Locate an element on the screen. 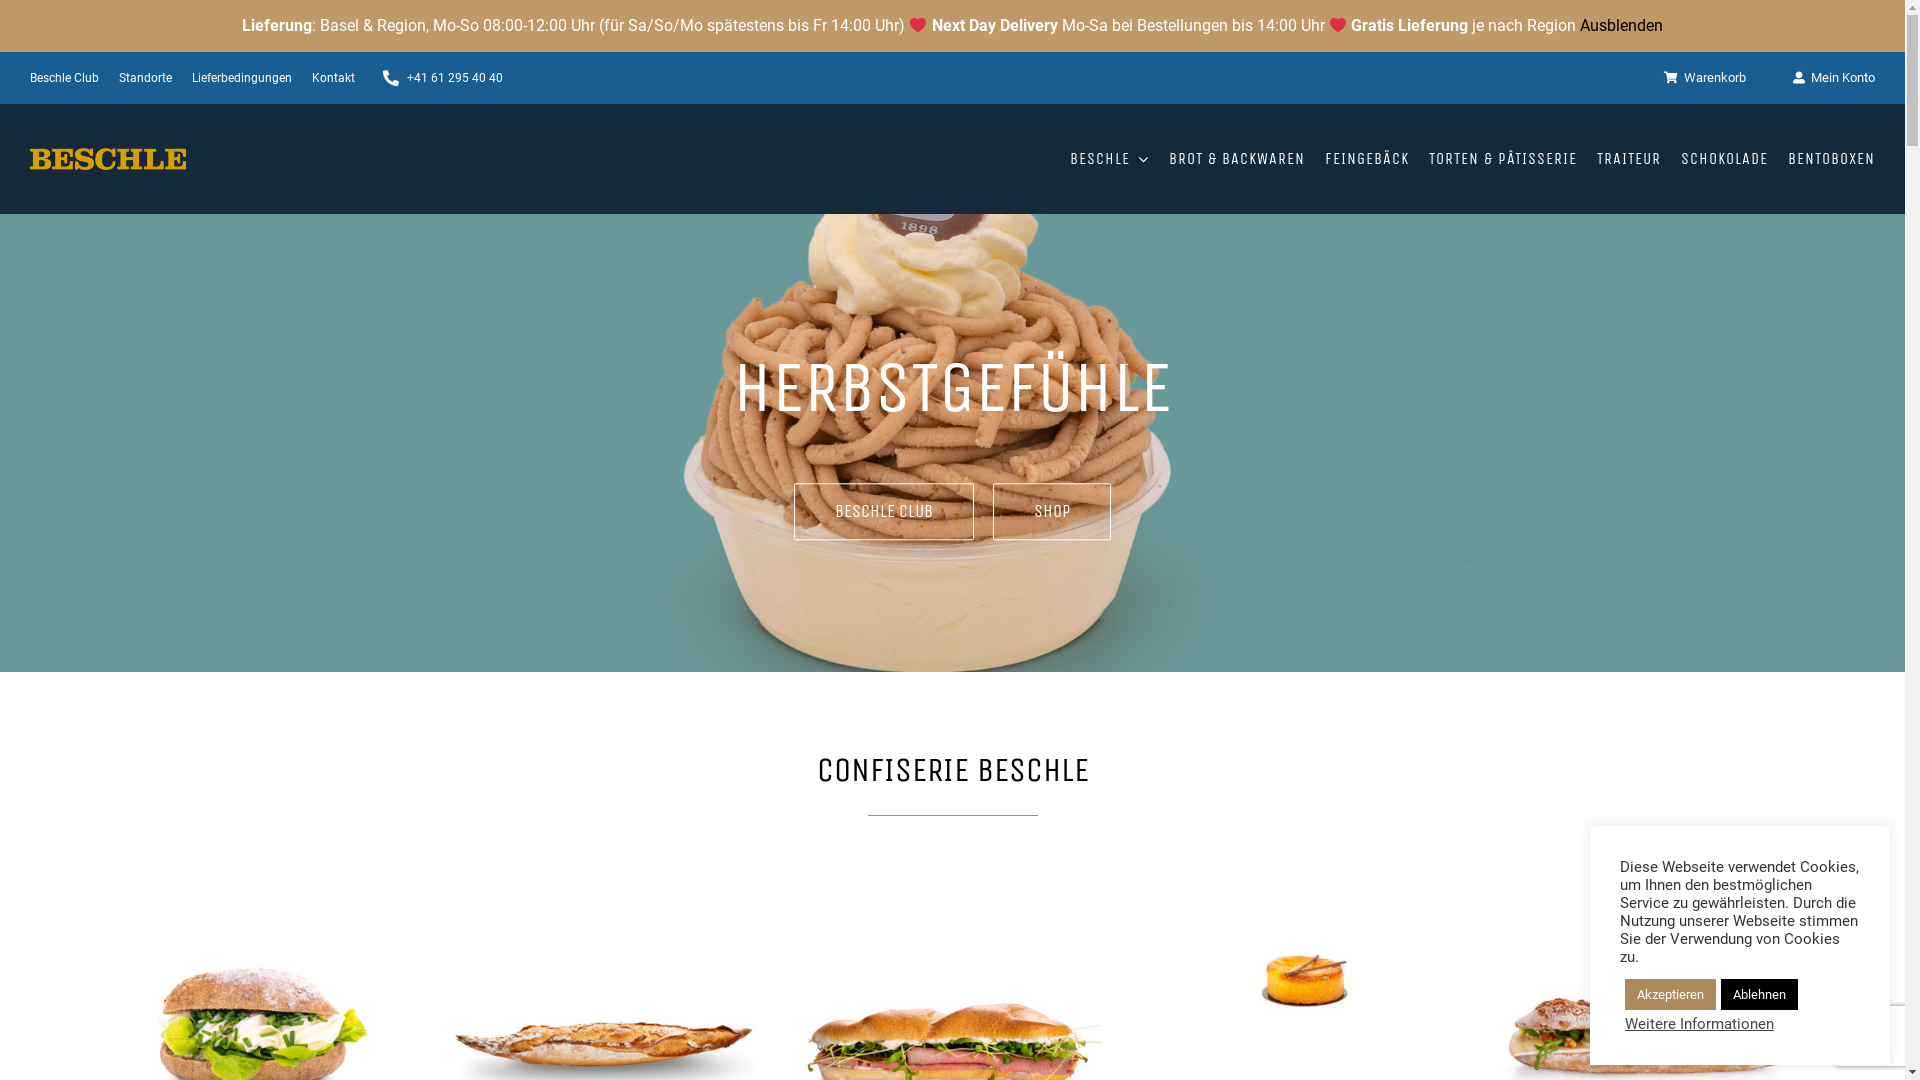  Weitere Informationen is located at coordinates (1700, 1024).